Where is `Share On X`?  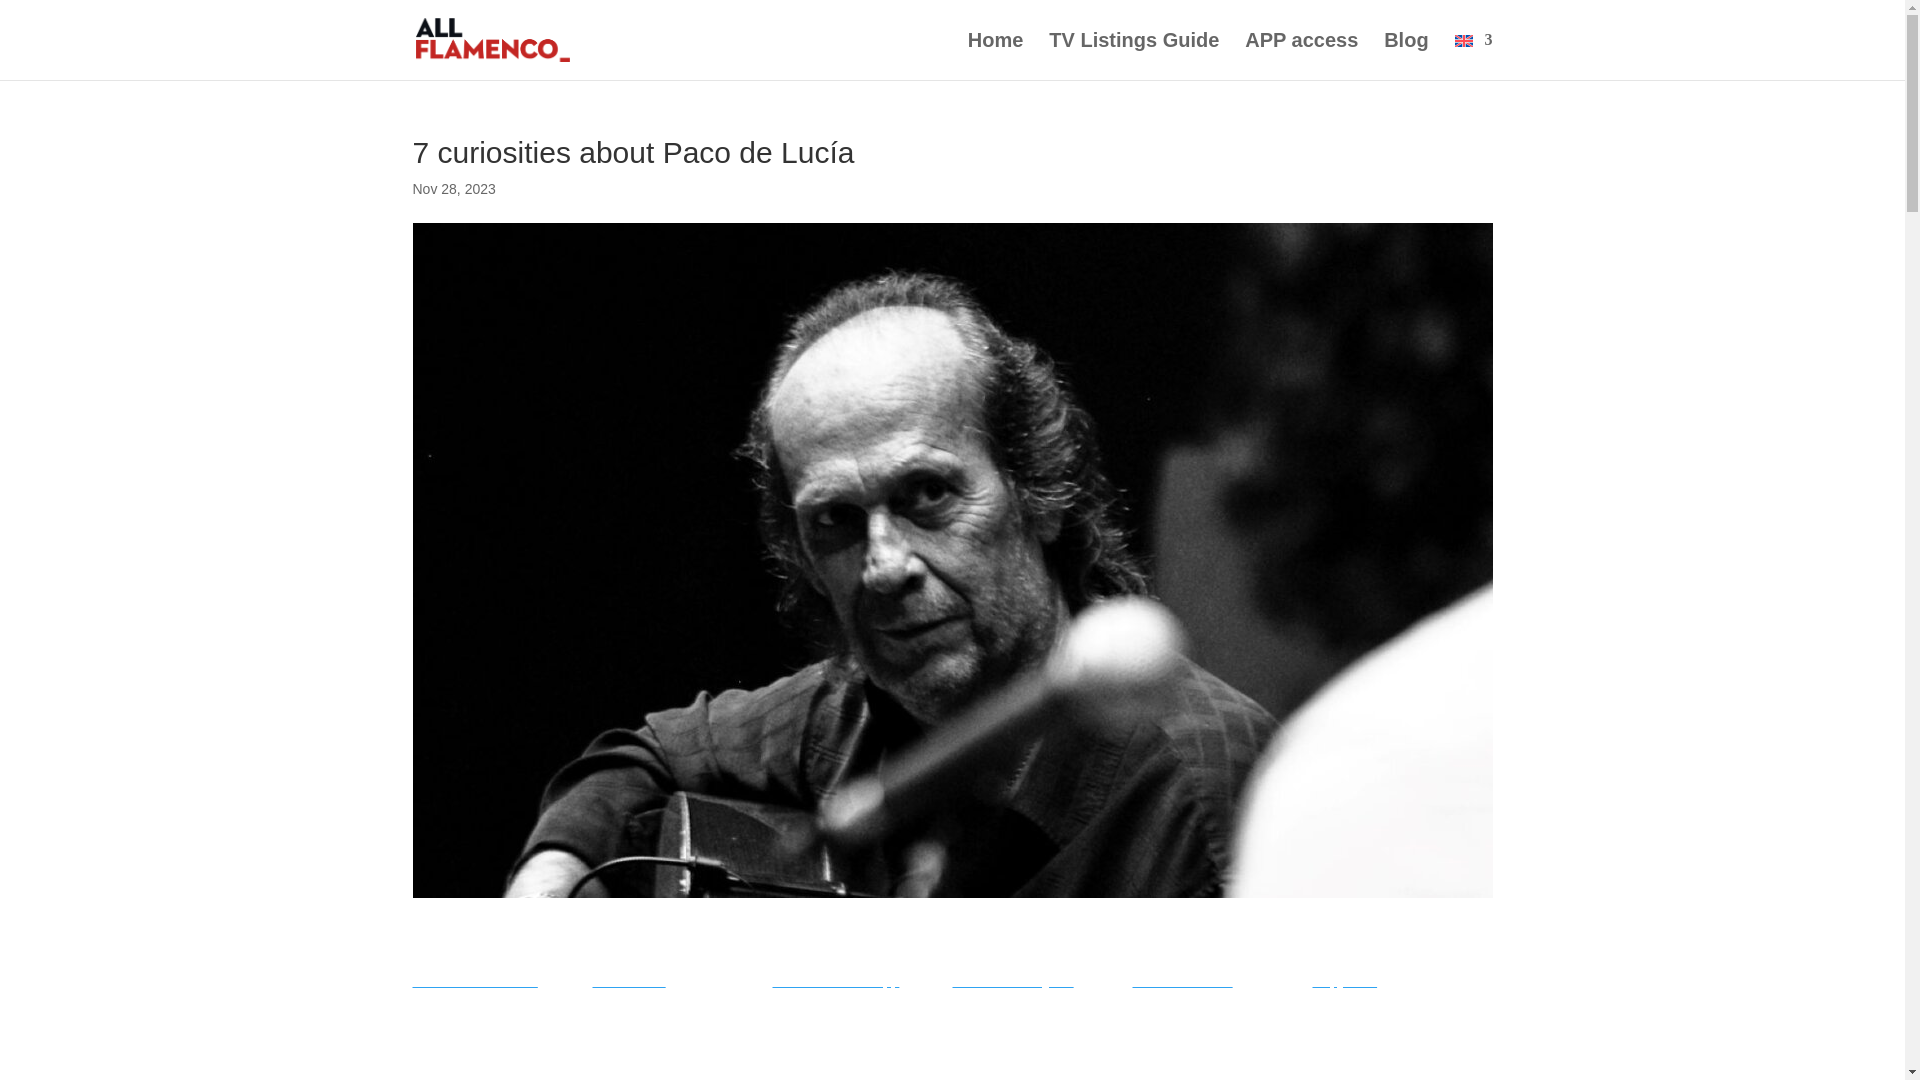 Share On X is located at coordinates (681, 981).